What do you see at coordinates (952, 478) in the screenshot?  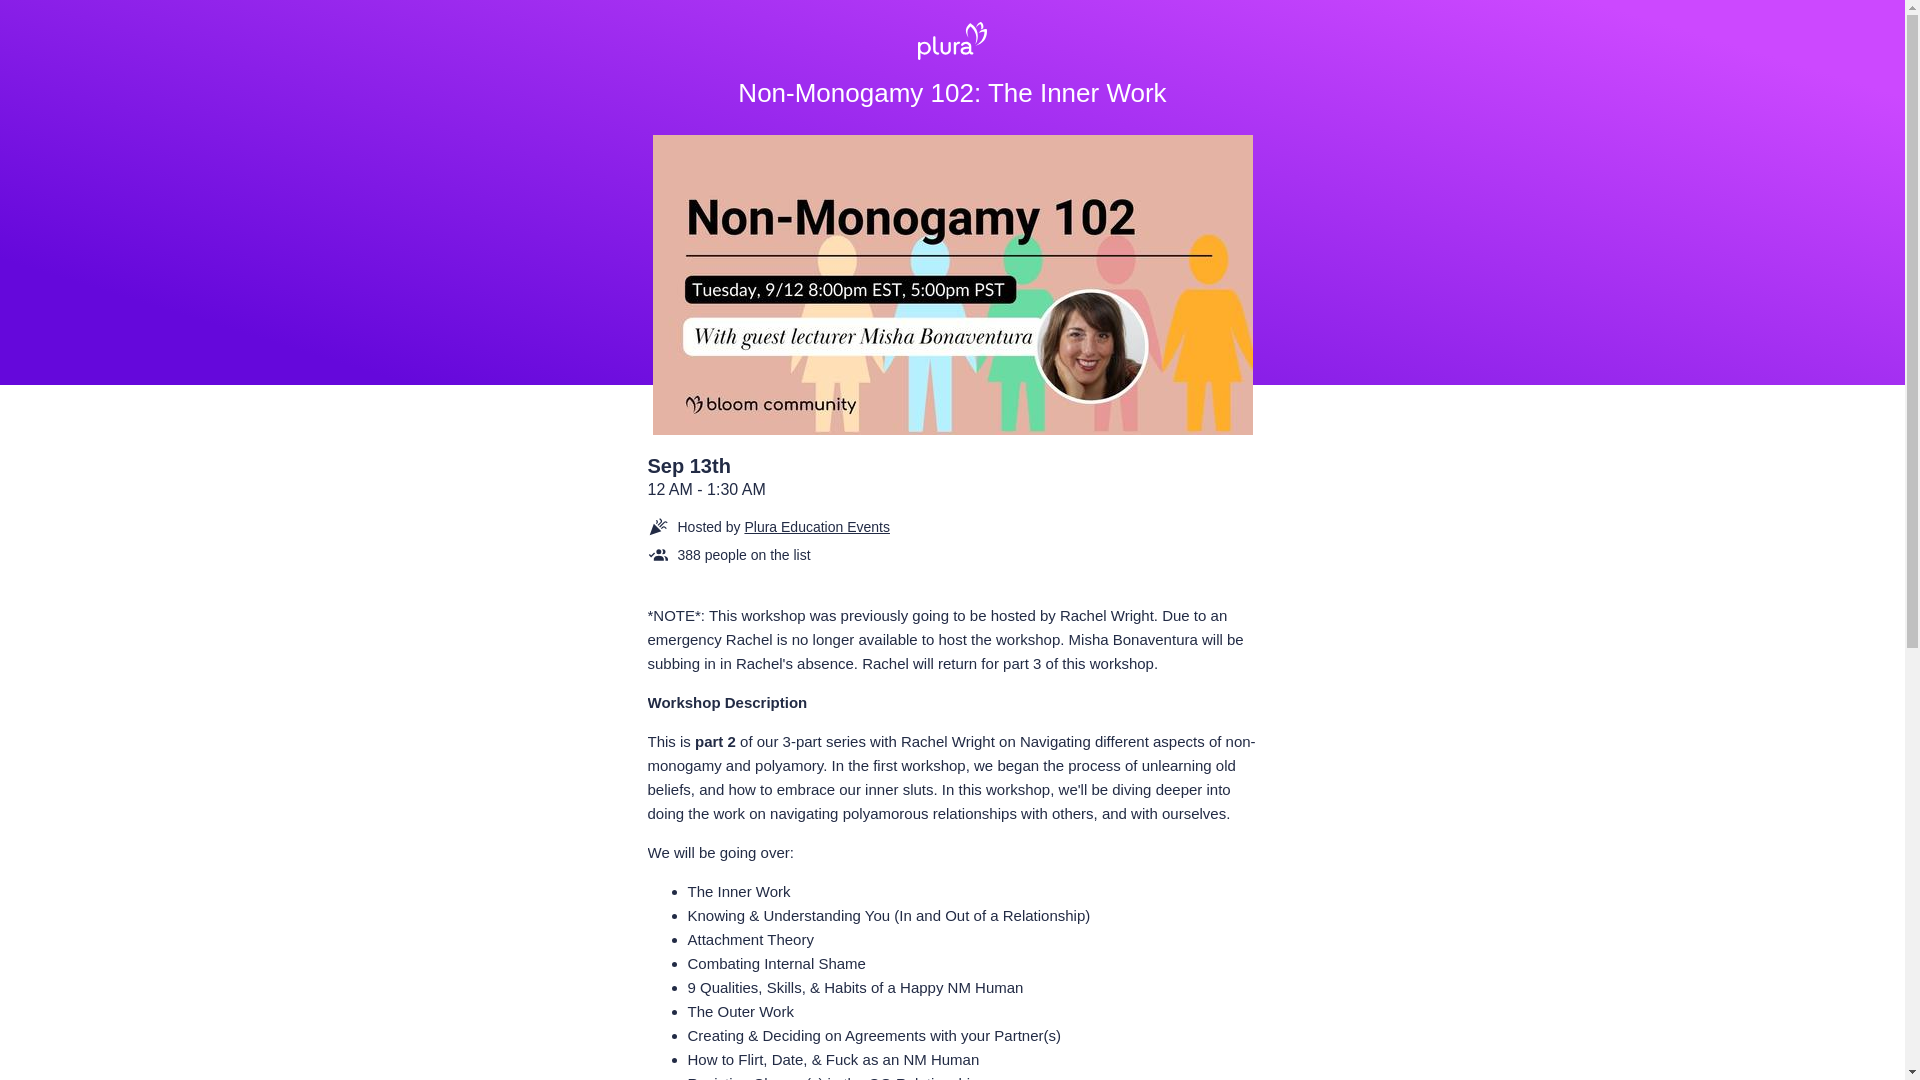 I see `Event date and time` at bounding box center [952, 478].